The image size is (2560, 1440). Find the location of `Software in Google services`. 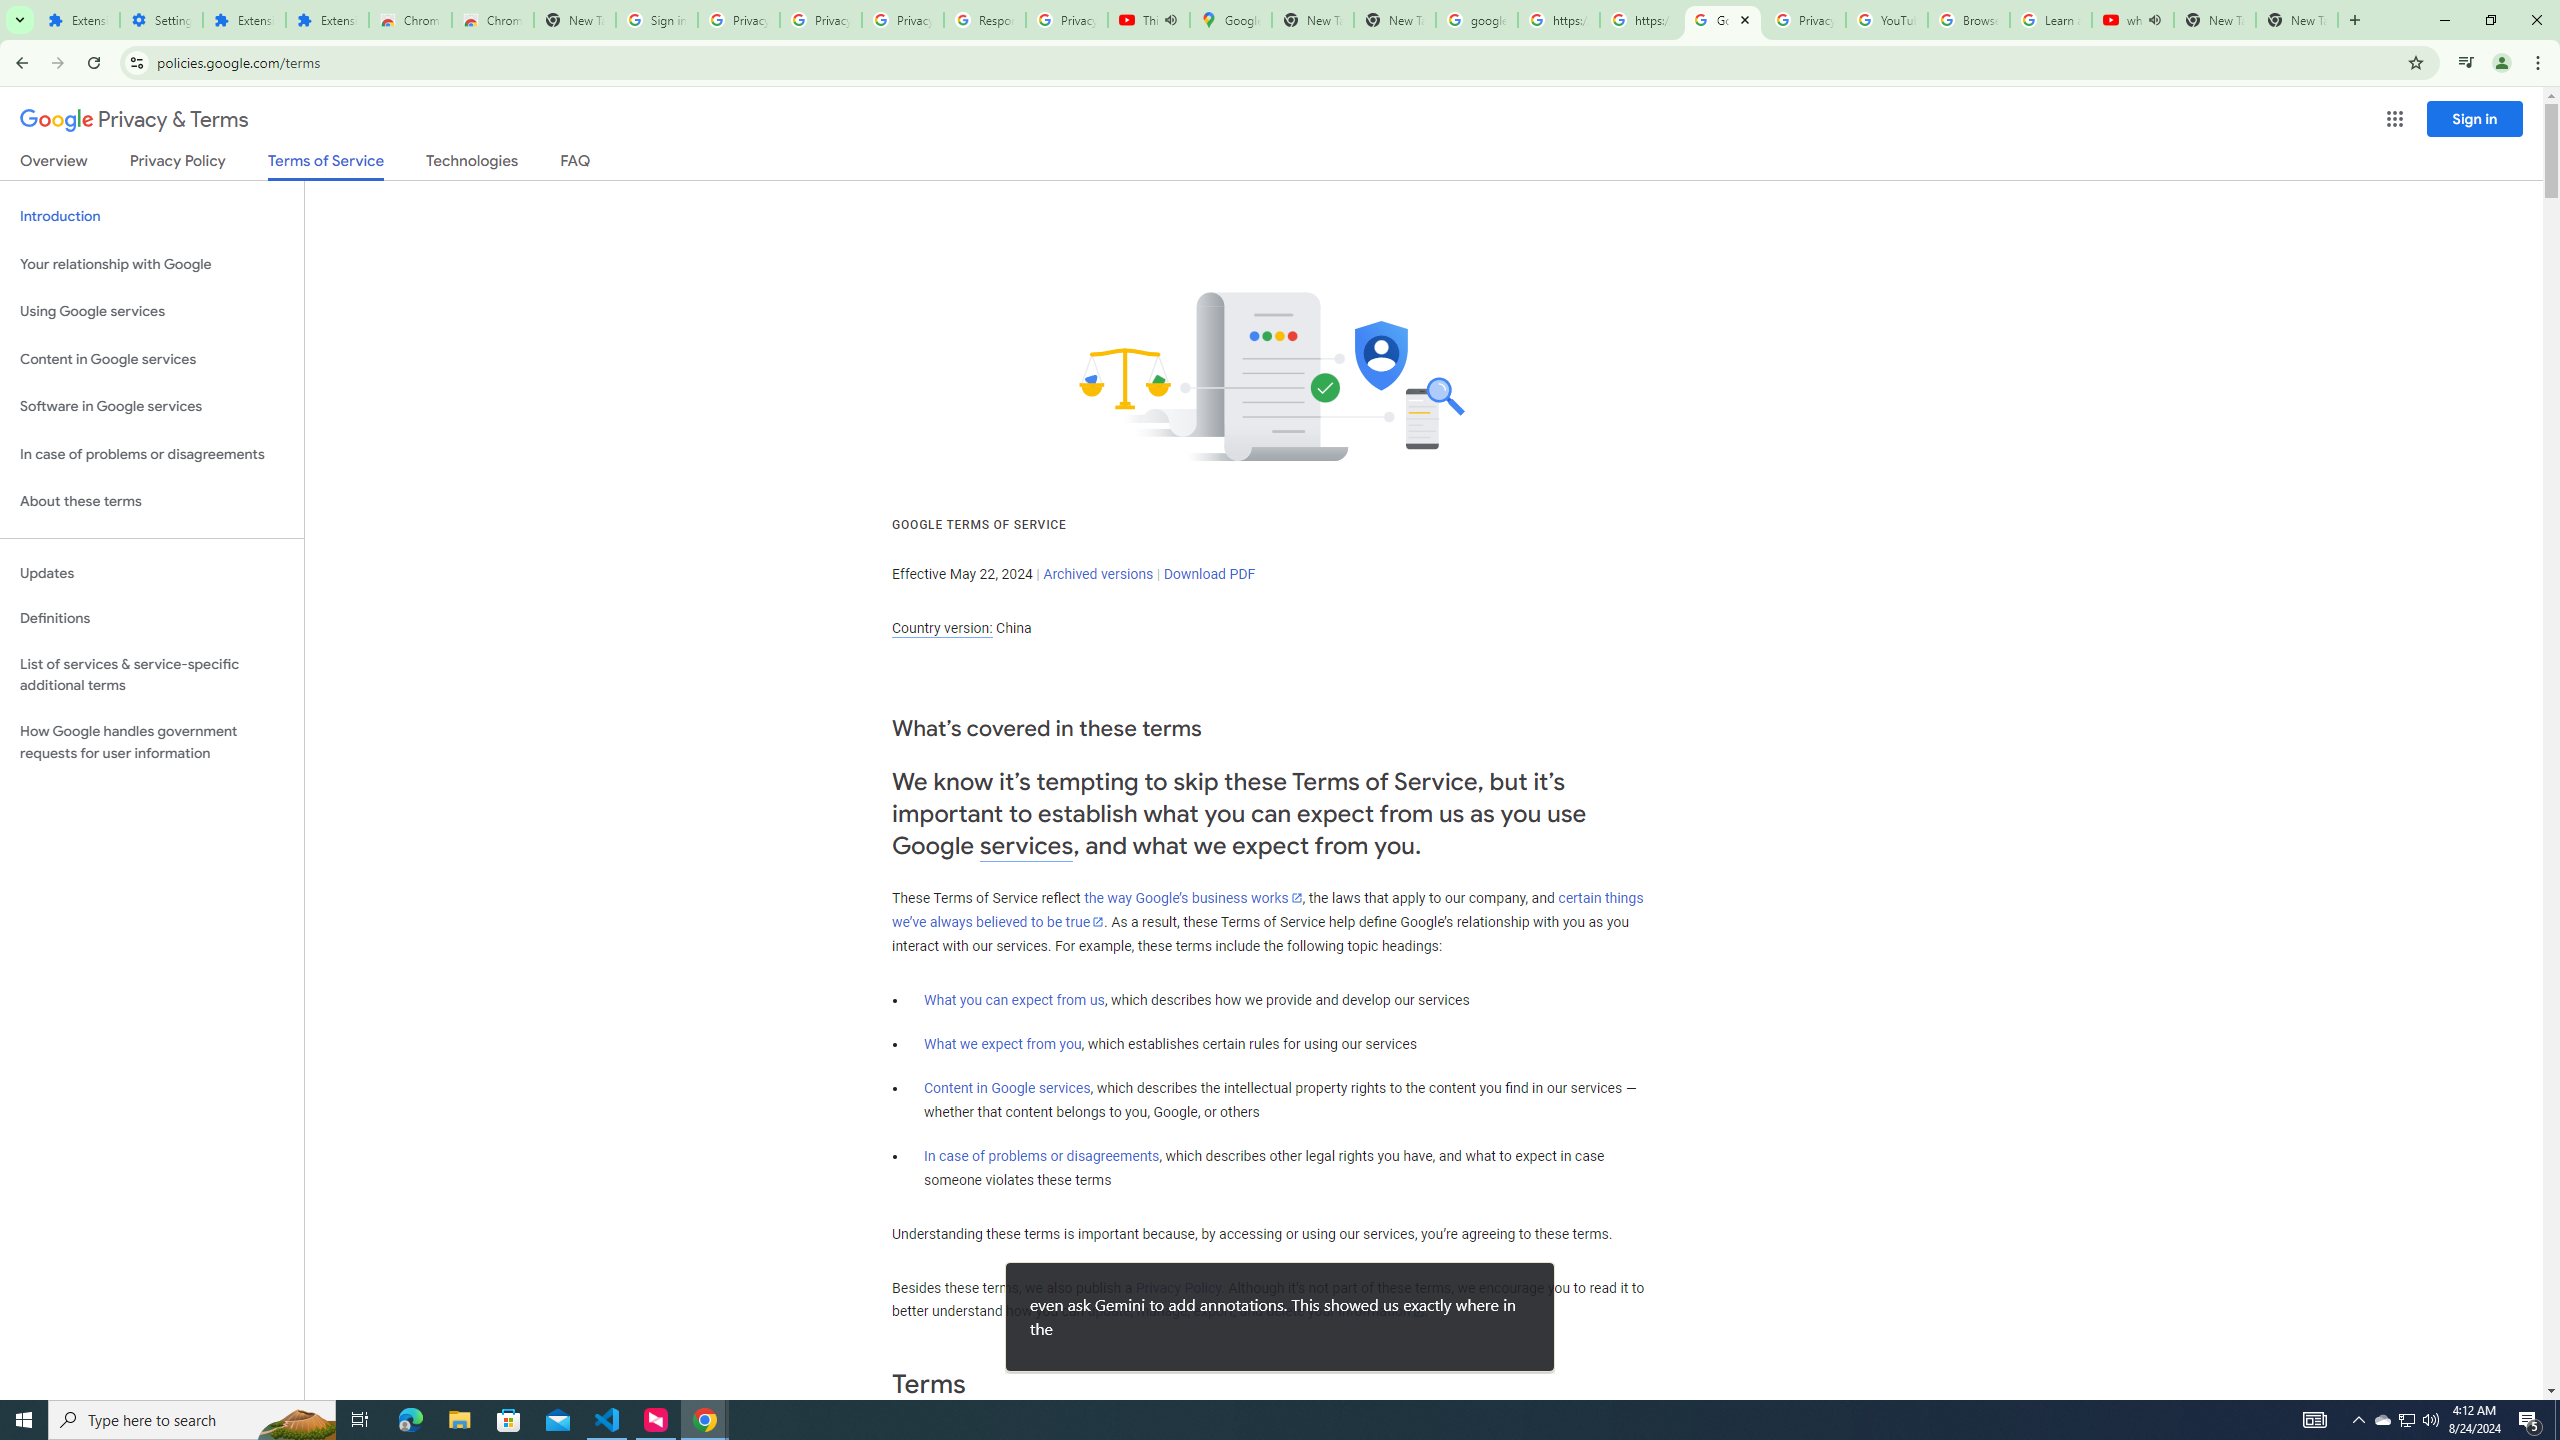

Software in Google services is located at coordinates (152, 406).